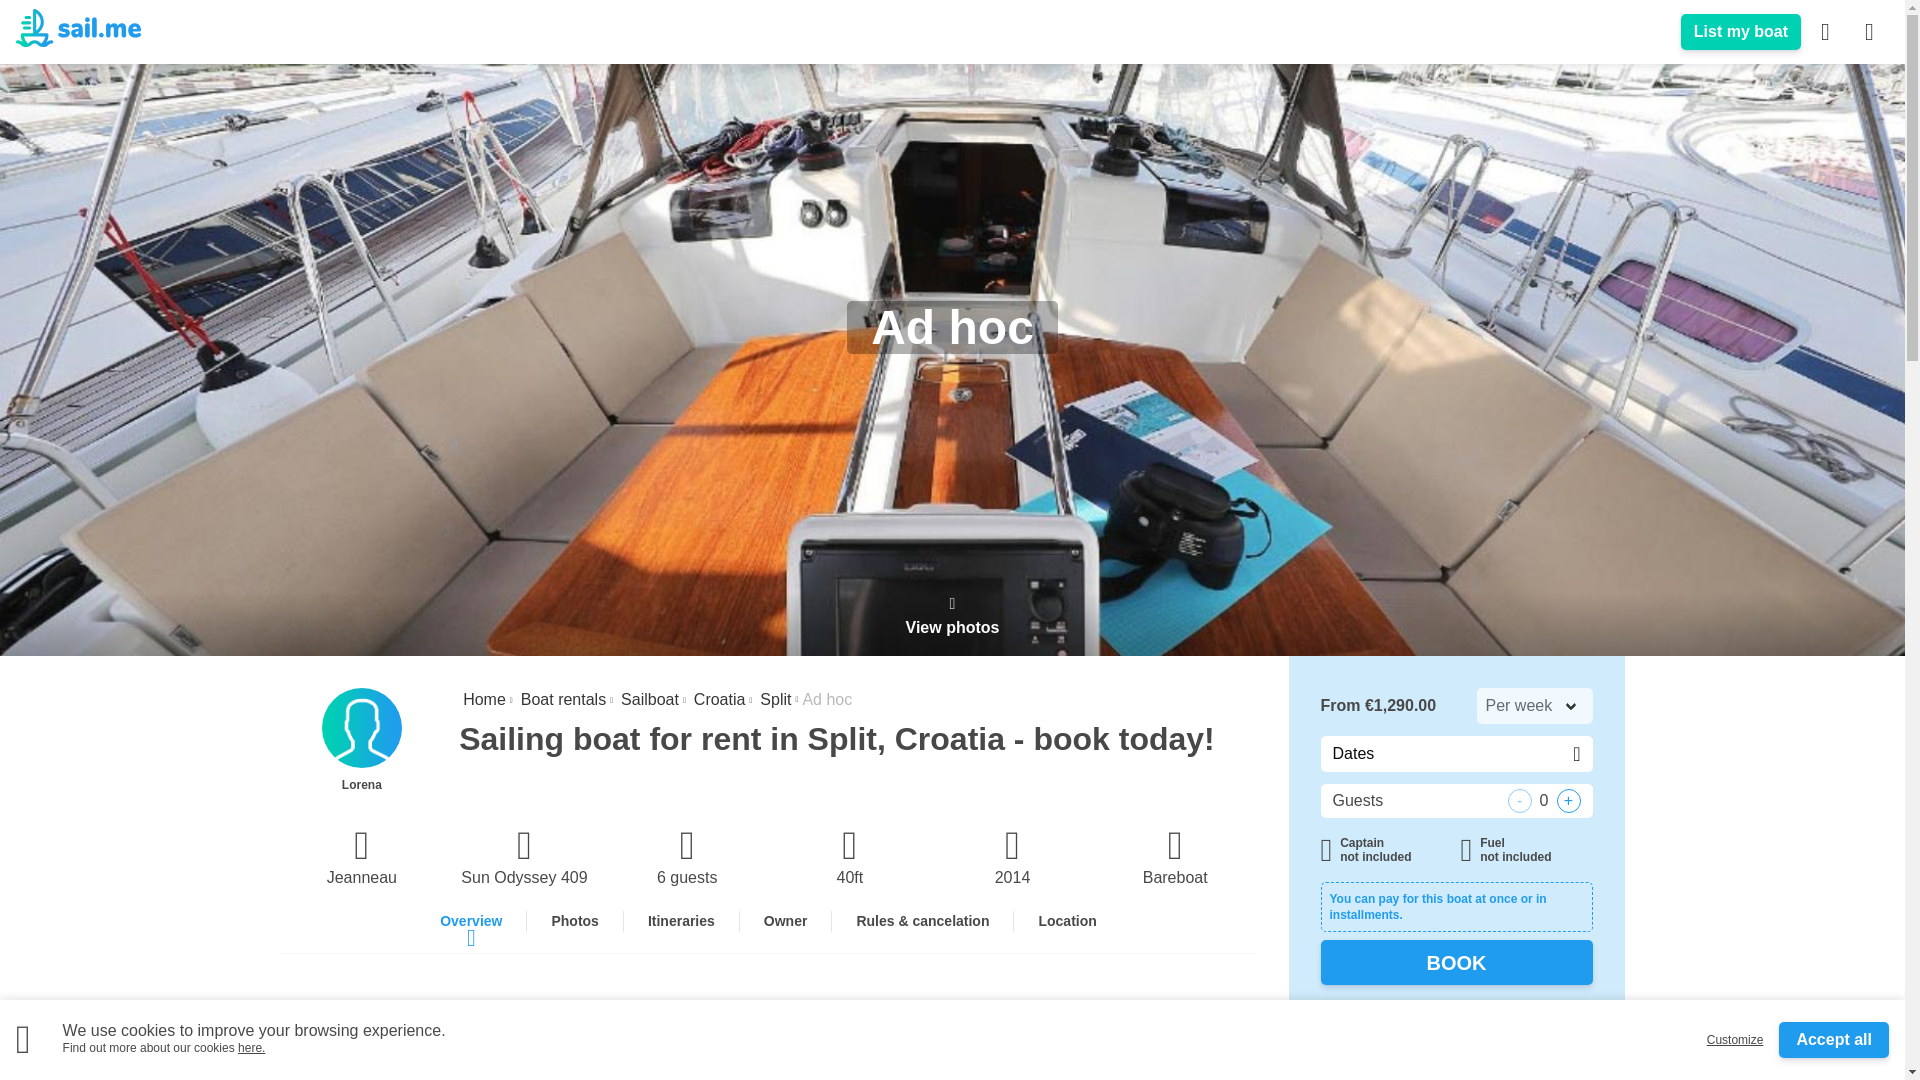  What do you see at coordinates (1520, 801) in the screenshot?
I see `-` at bounding box center [1520, 801].